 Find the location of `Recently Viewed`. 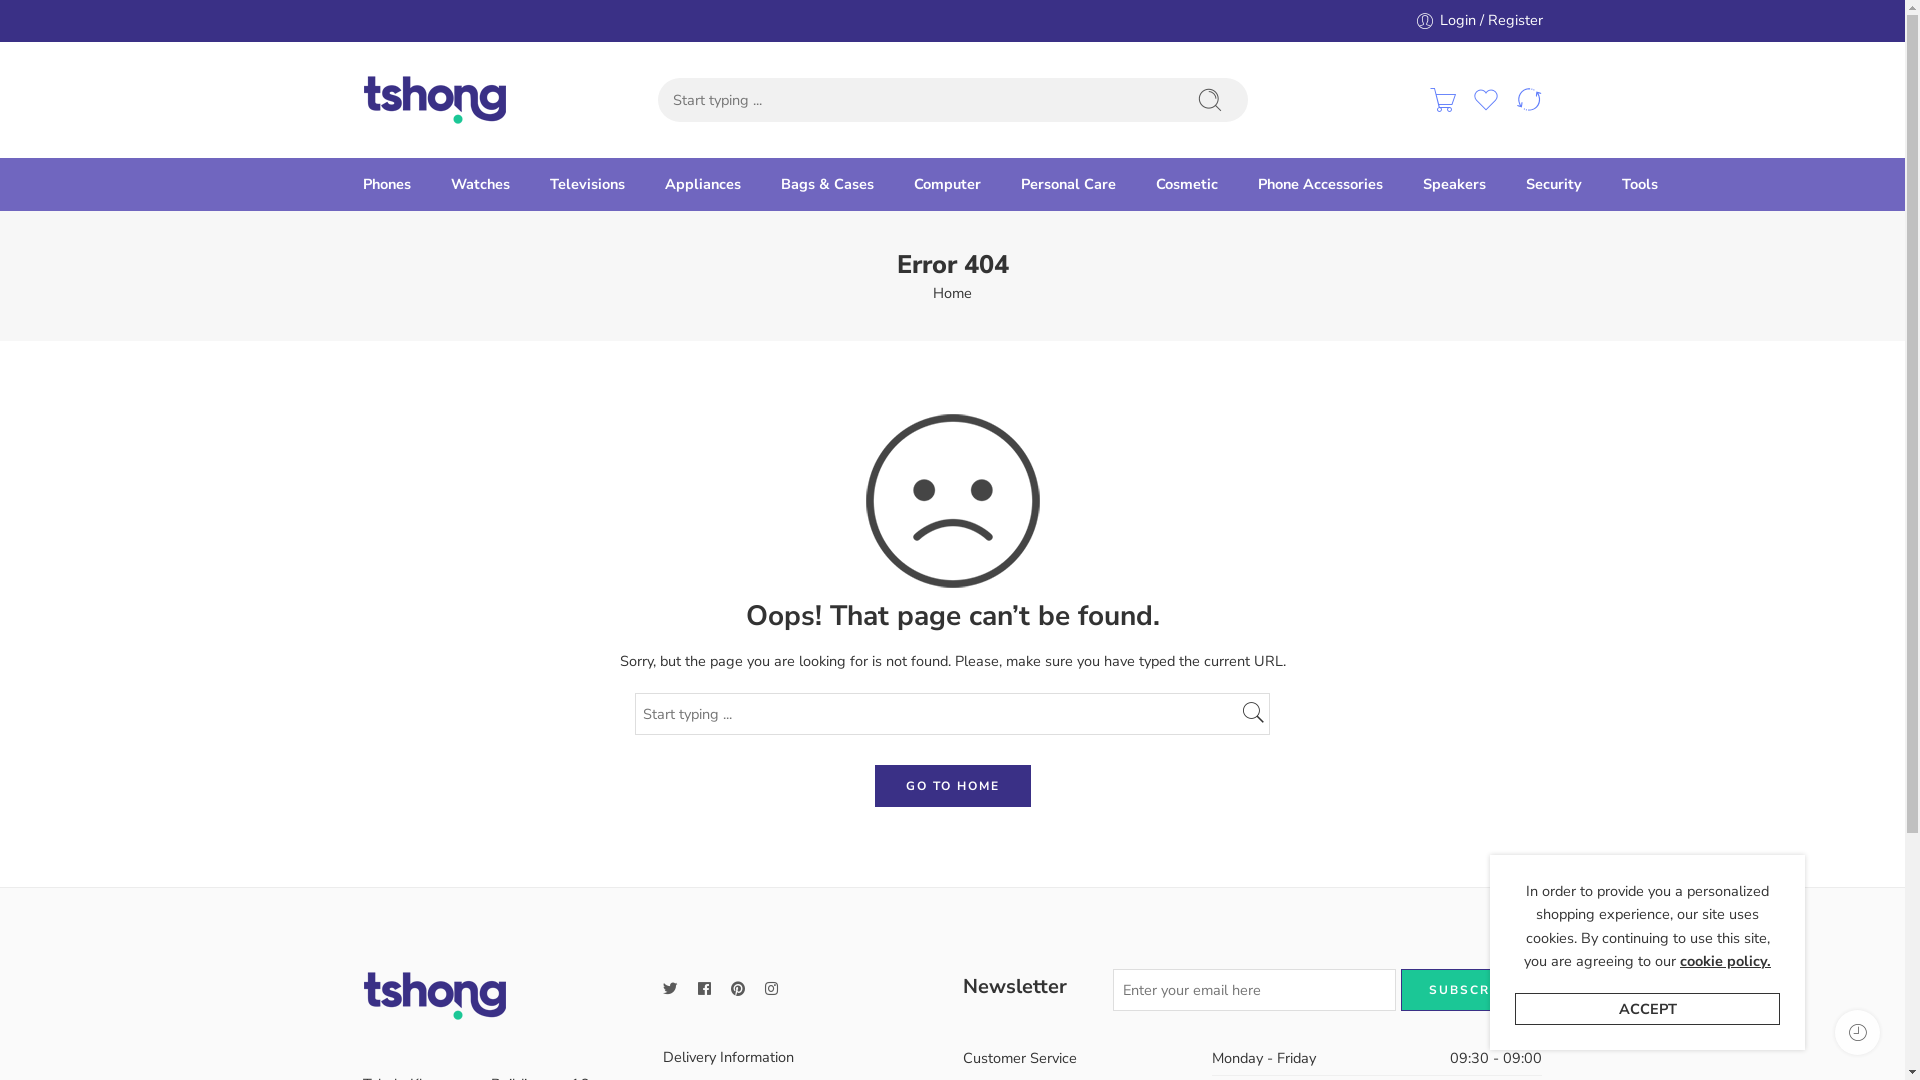

Recently Viewed is located at coordinates (1858, 1032).